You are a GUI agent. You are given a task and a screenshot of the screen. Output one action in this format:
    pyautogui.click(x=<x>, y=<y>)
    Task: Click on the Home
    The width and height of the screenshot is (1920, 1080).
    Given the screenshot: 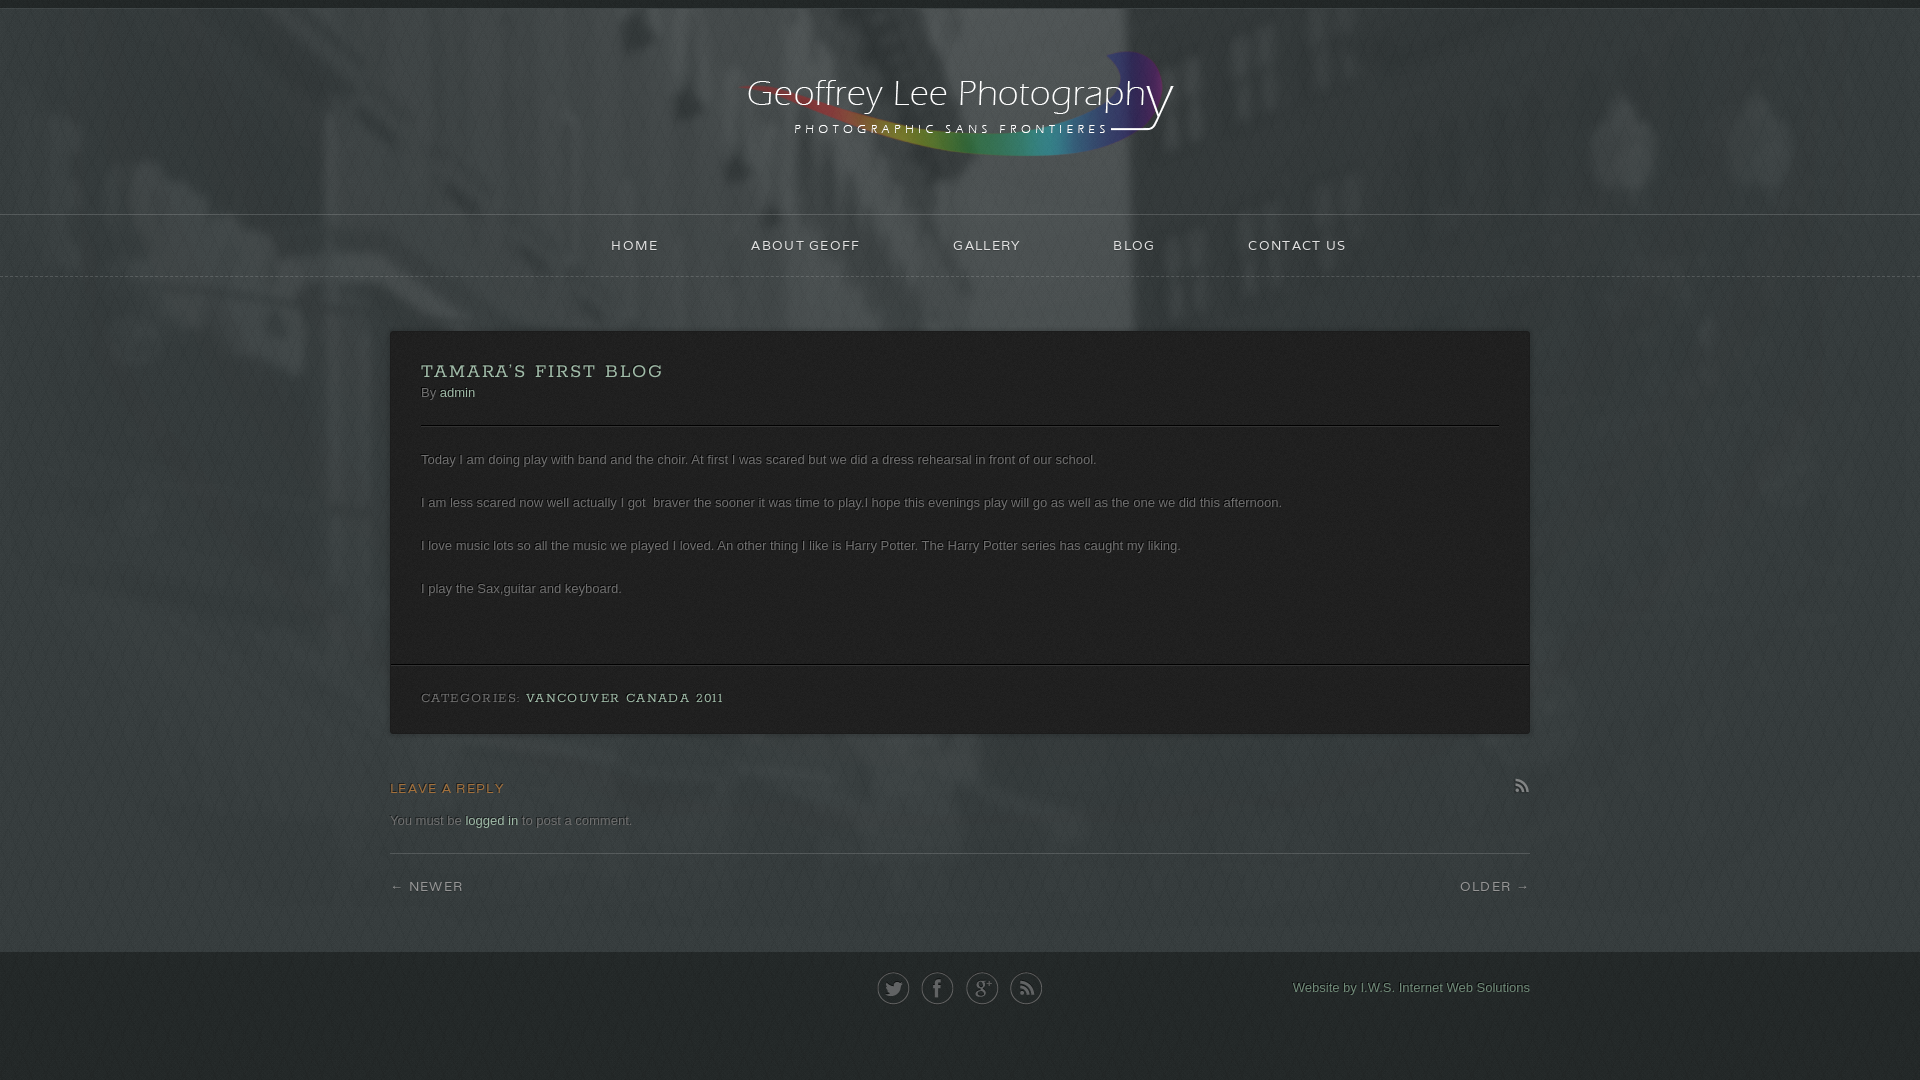 What is the action you would take?
    pyautogui.click(x=960, y=107)
    